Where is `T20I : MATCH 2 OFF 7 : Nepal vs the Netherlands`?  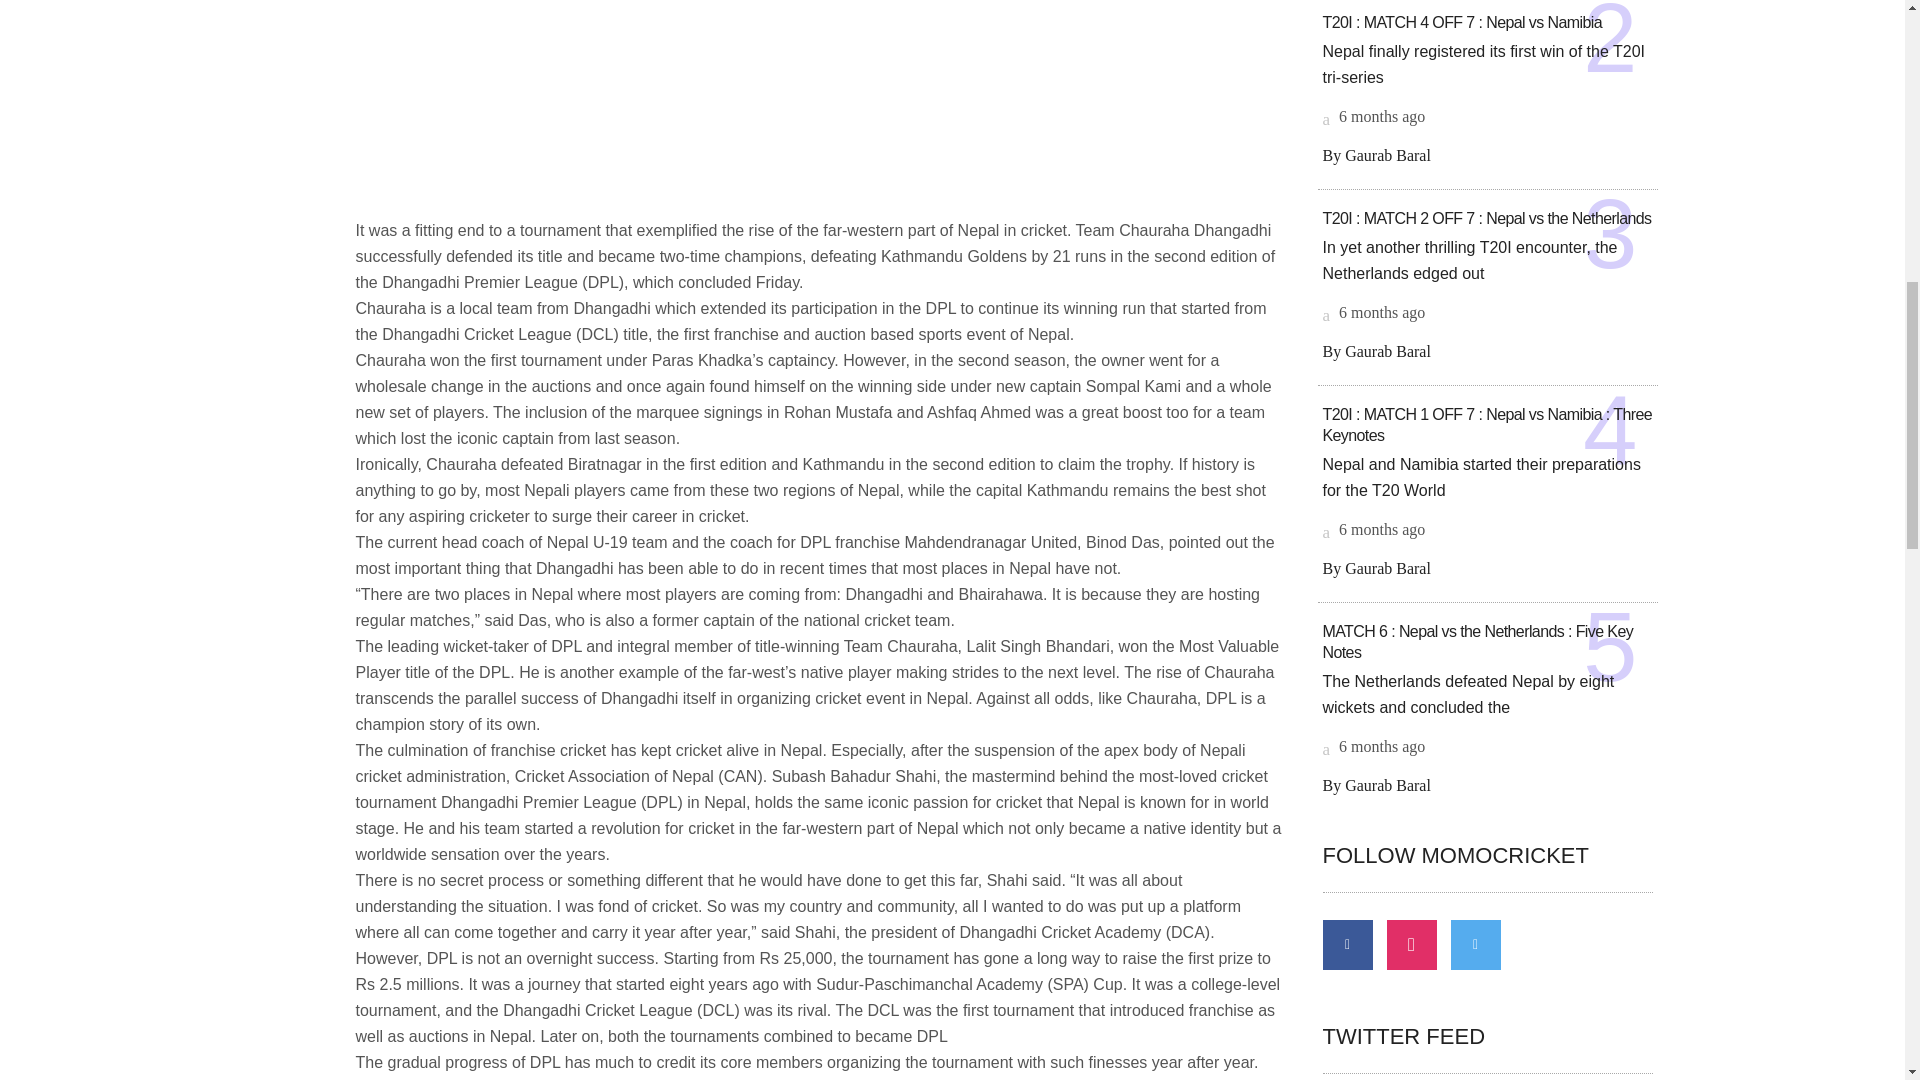 T20I : MATCH 2 OFF 7 : Nepal vs the Netherlands is located at coordinates (1486, 218).